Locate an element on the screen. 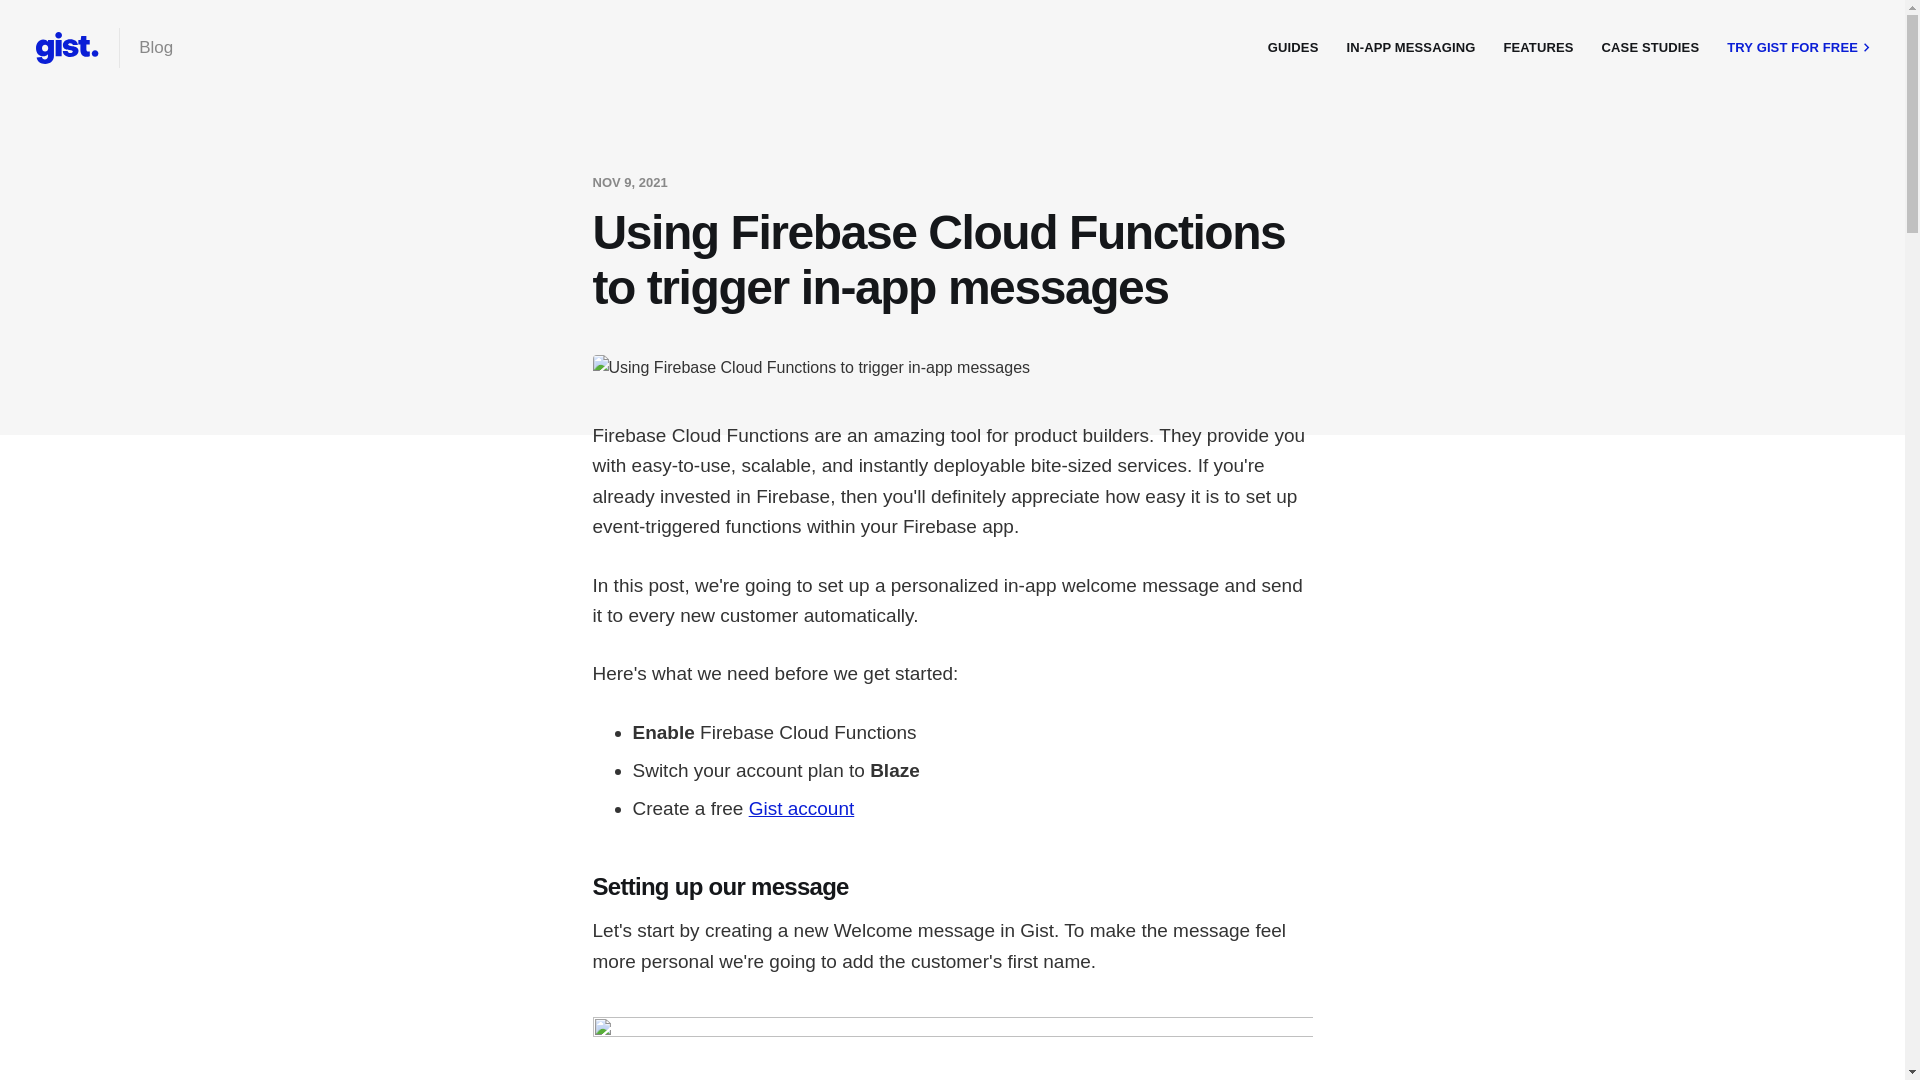 The image size is (1920, 1080). CASE STUDIES is located at coordinates (1651, 48).